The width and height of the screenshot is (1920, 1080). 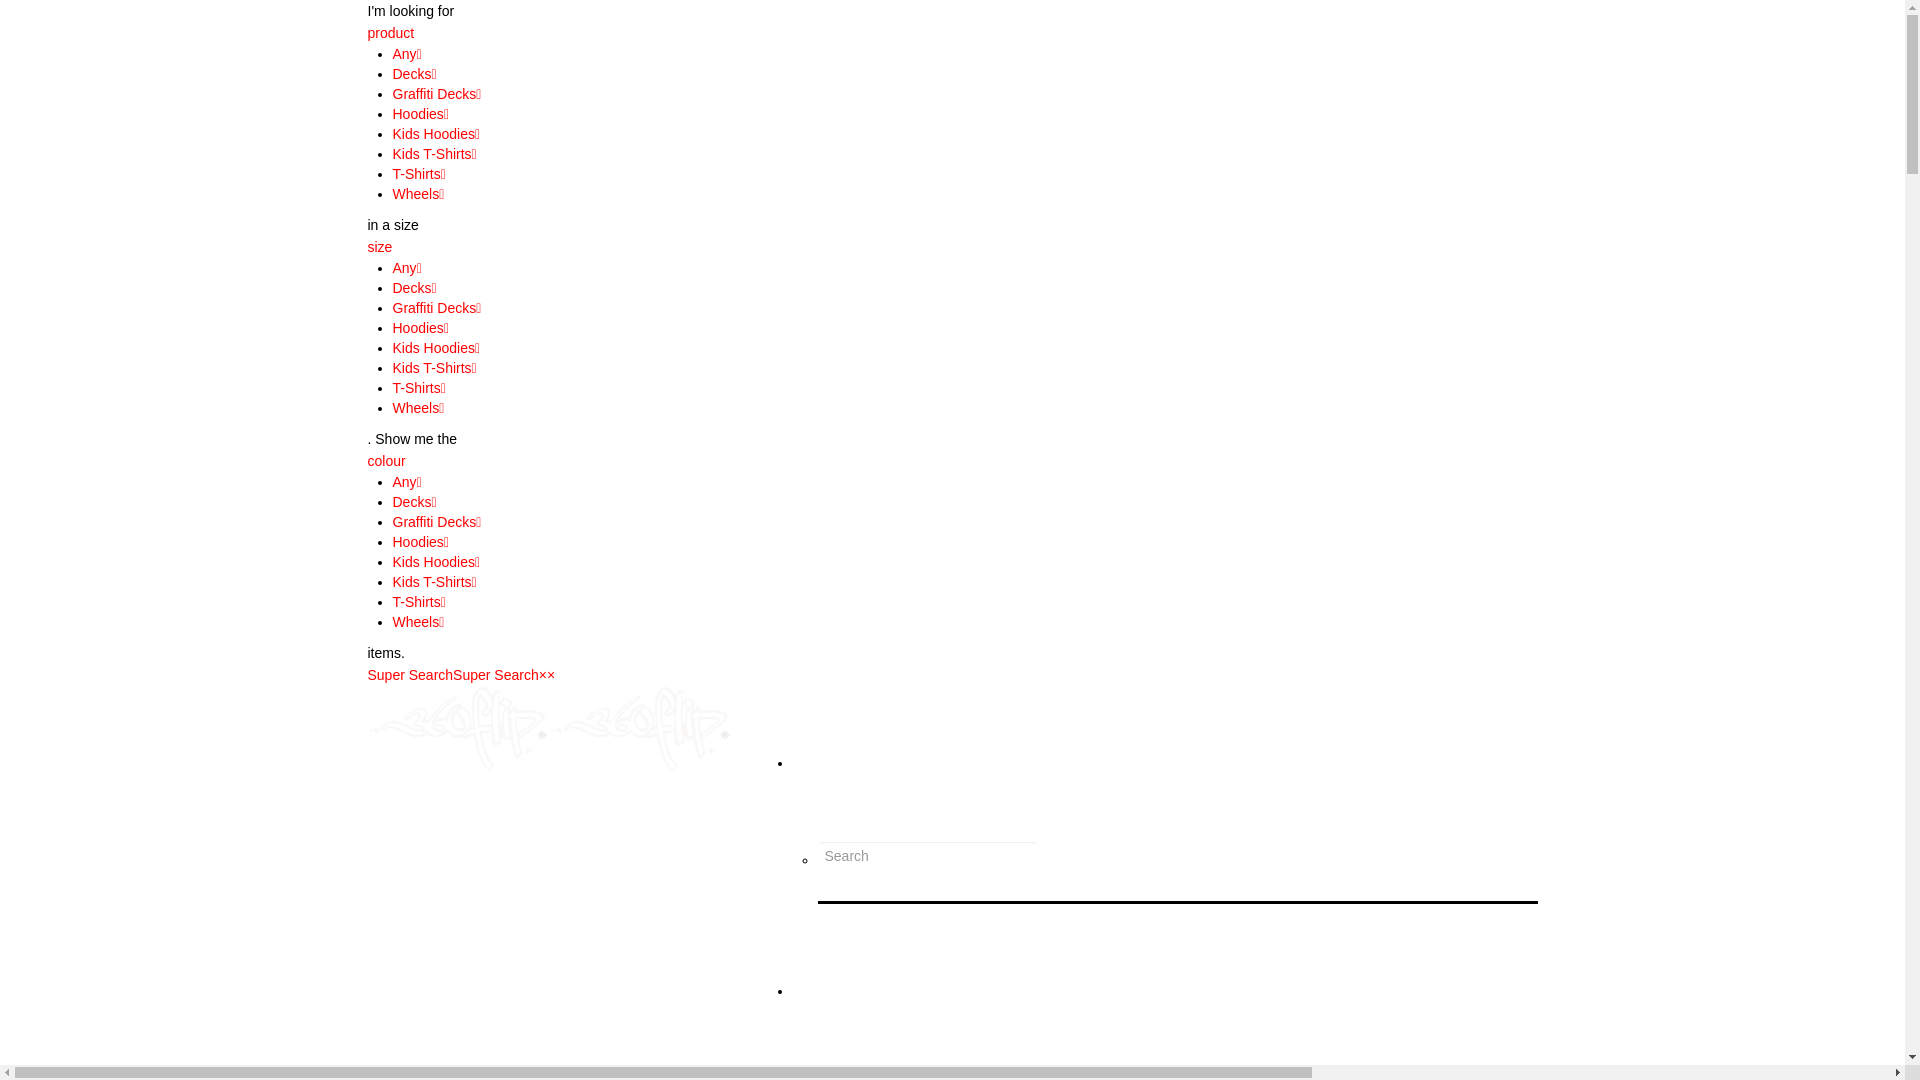 What do you see at coordinates (416, 388) in the screenshot?
I see `T-Shirts` at bounding box center [416, 388].